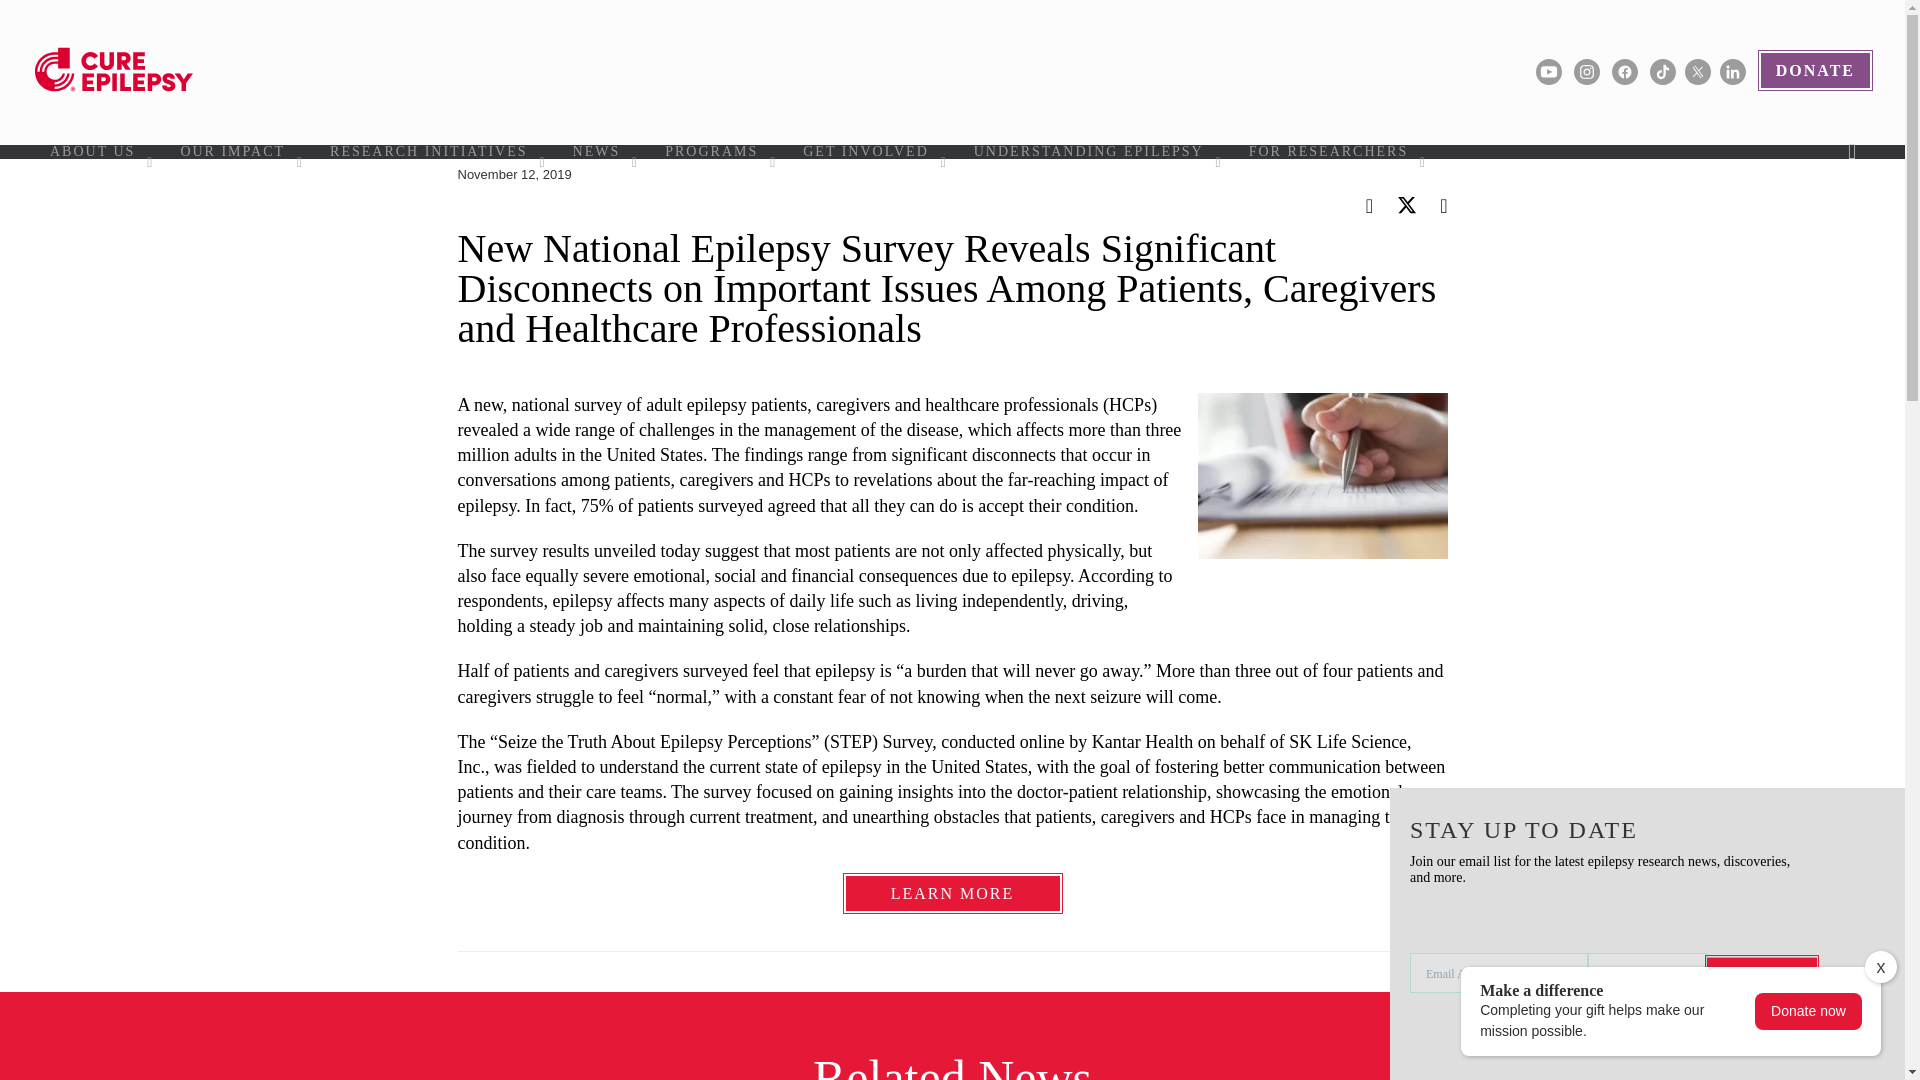  What do you see at coordinates (1408, 208) in the screenshot?
I see `Click to share on Twitter` at bounding box center [1408, 208].